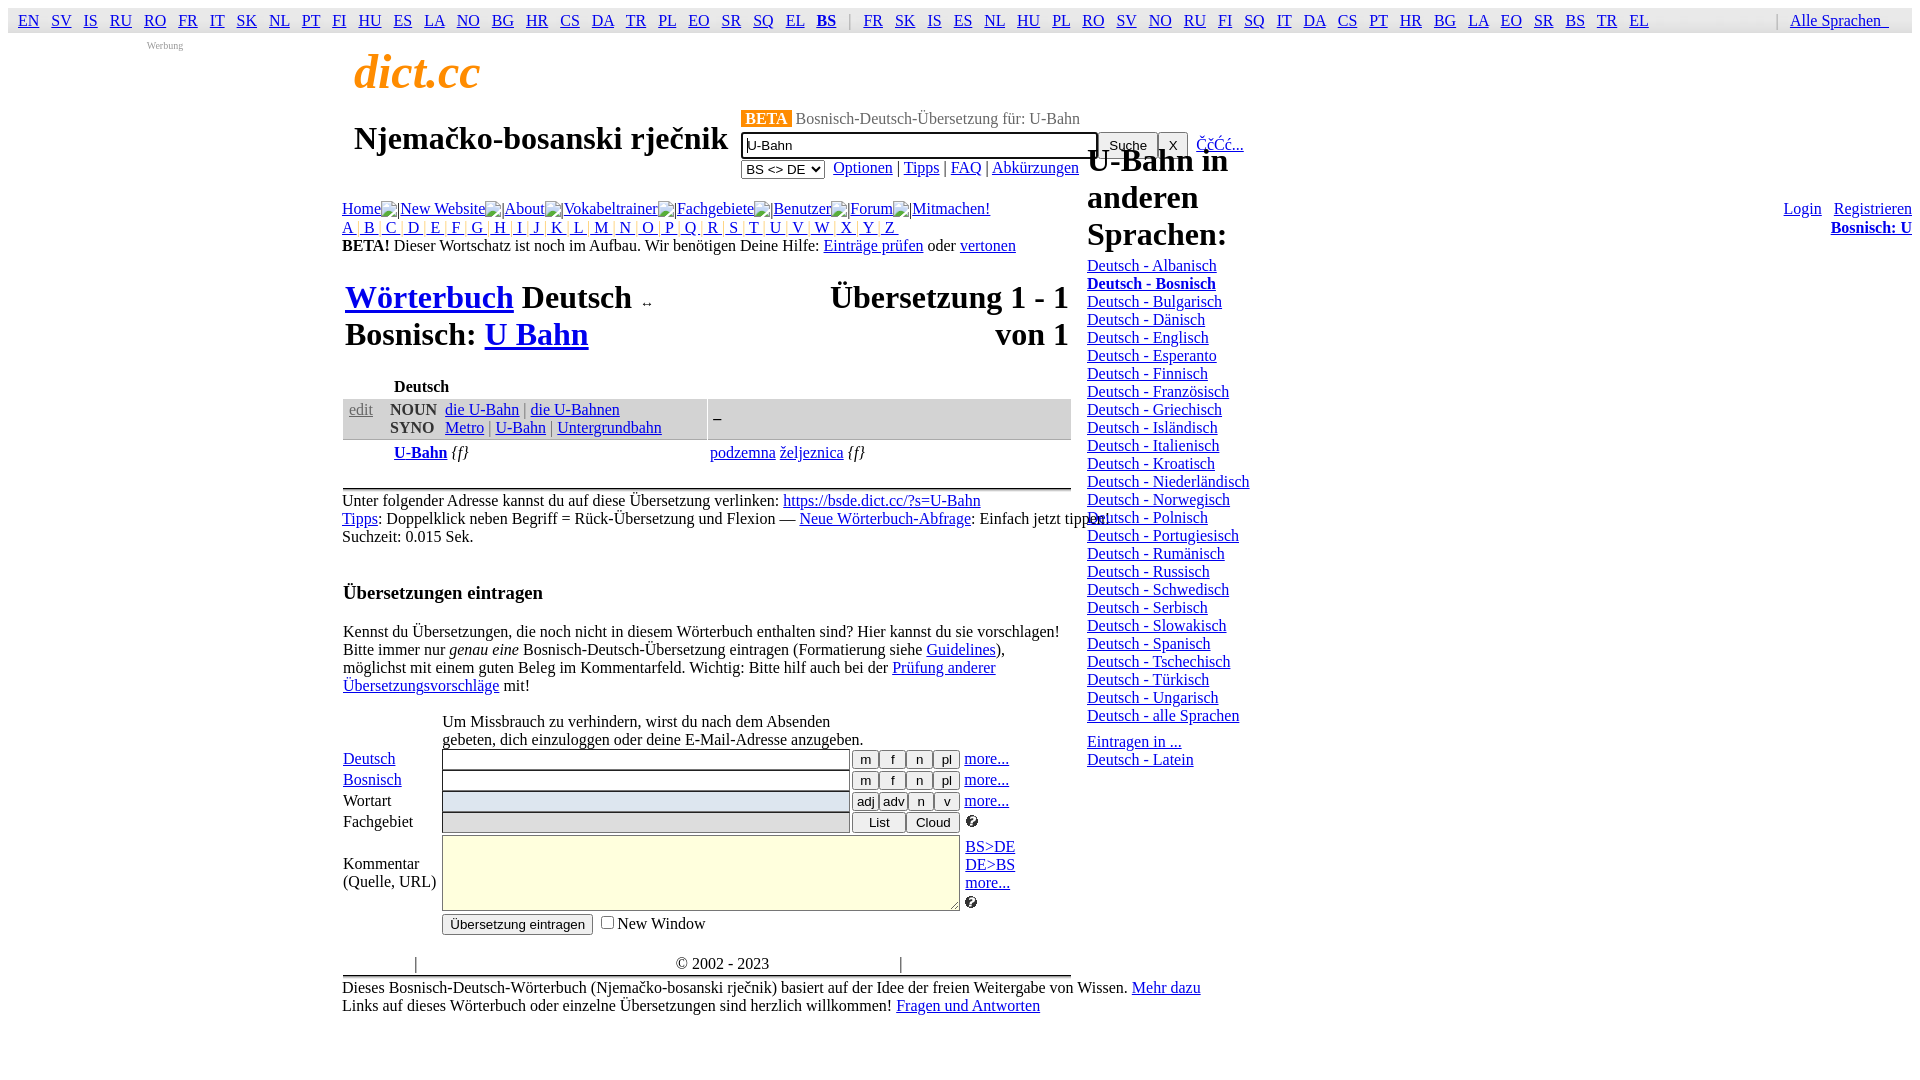 The height and width of the screenshot is (1080, 1920). What do you see at coordinates (946, 760) in the screenshot?
I see `die - Mehrzahl (Plural)` at bounding box center [946, 760].